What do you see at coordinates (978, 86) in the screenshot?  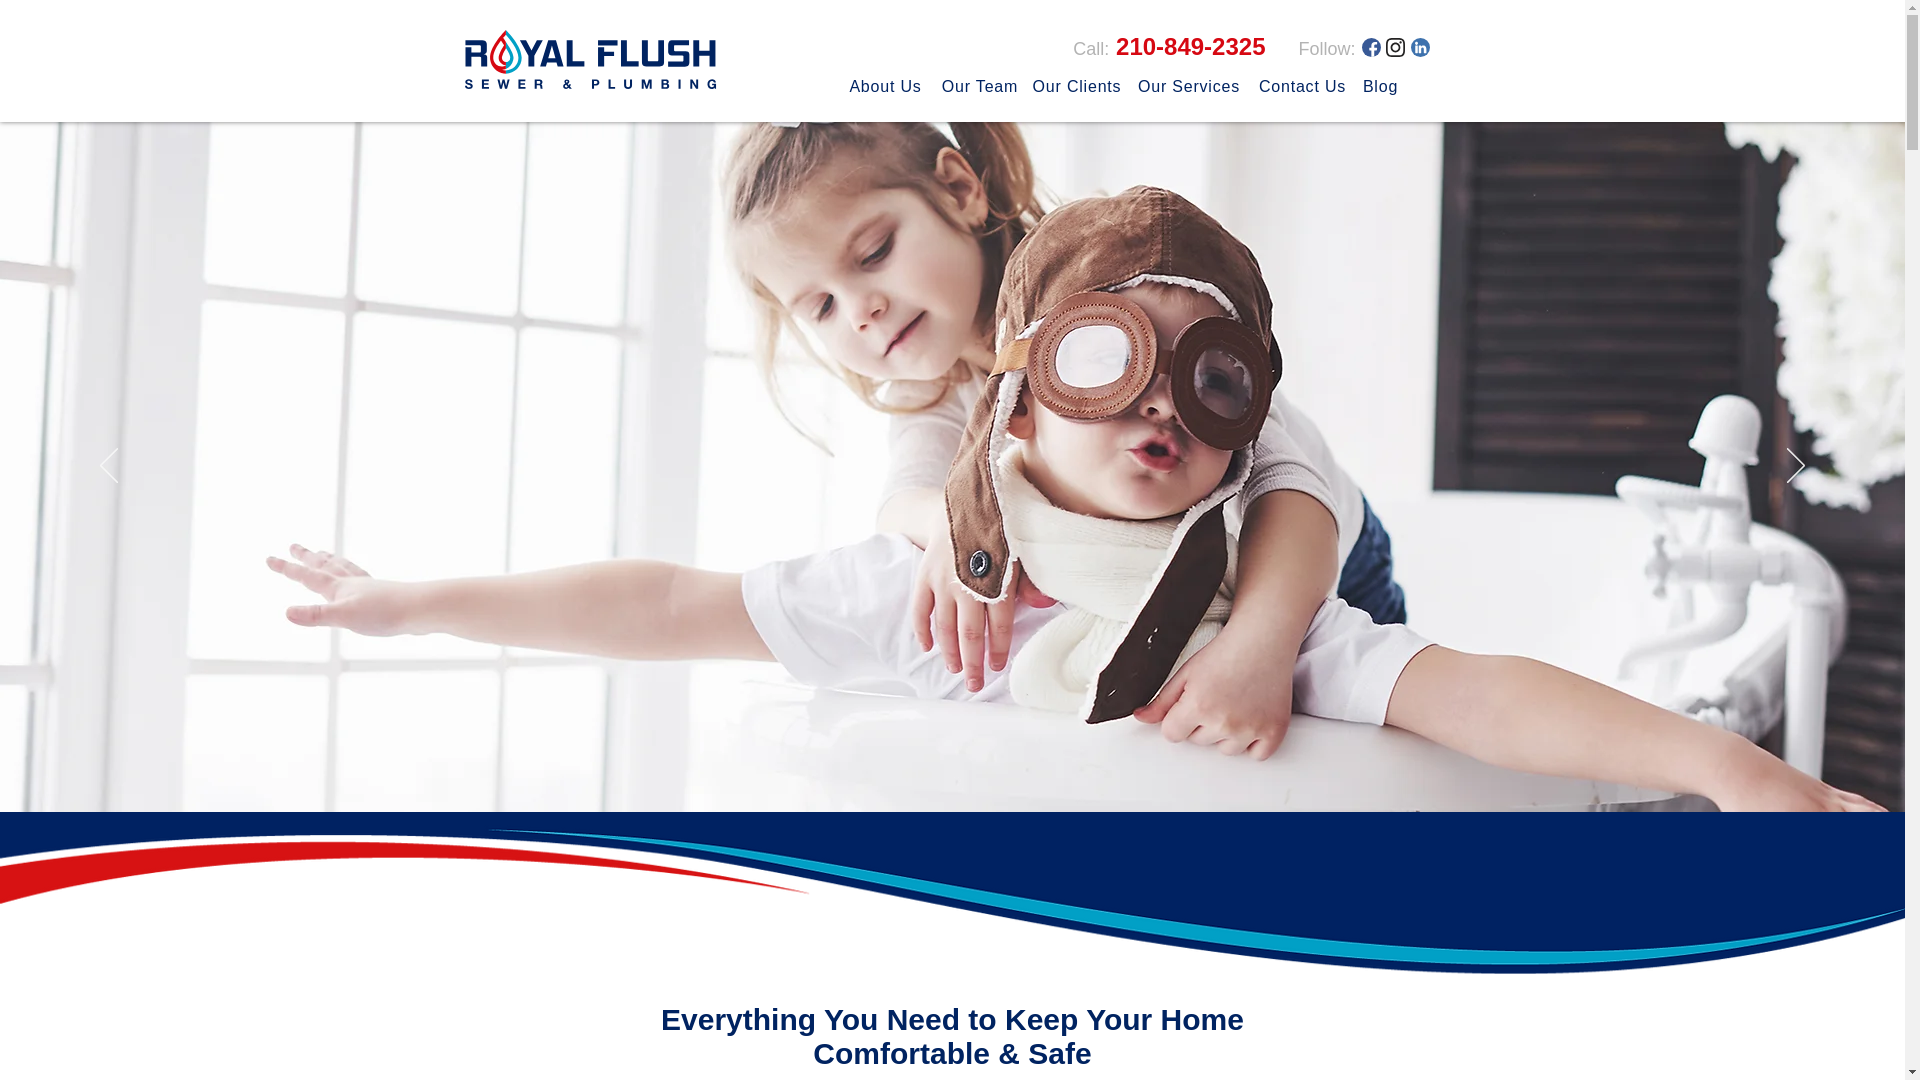 I see `Our Team` at bounding box center [978, 86].